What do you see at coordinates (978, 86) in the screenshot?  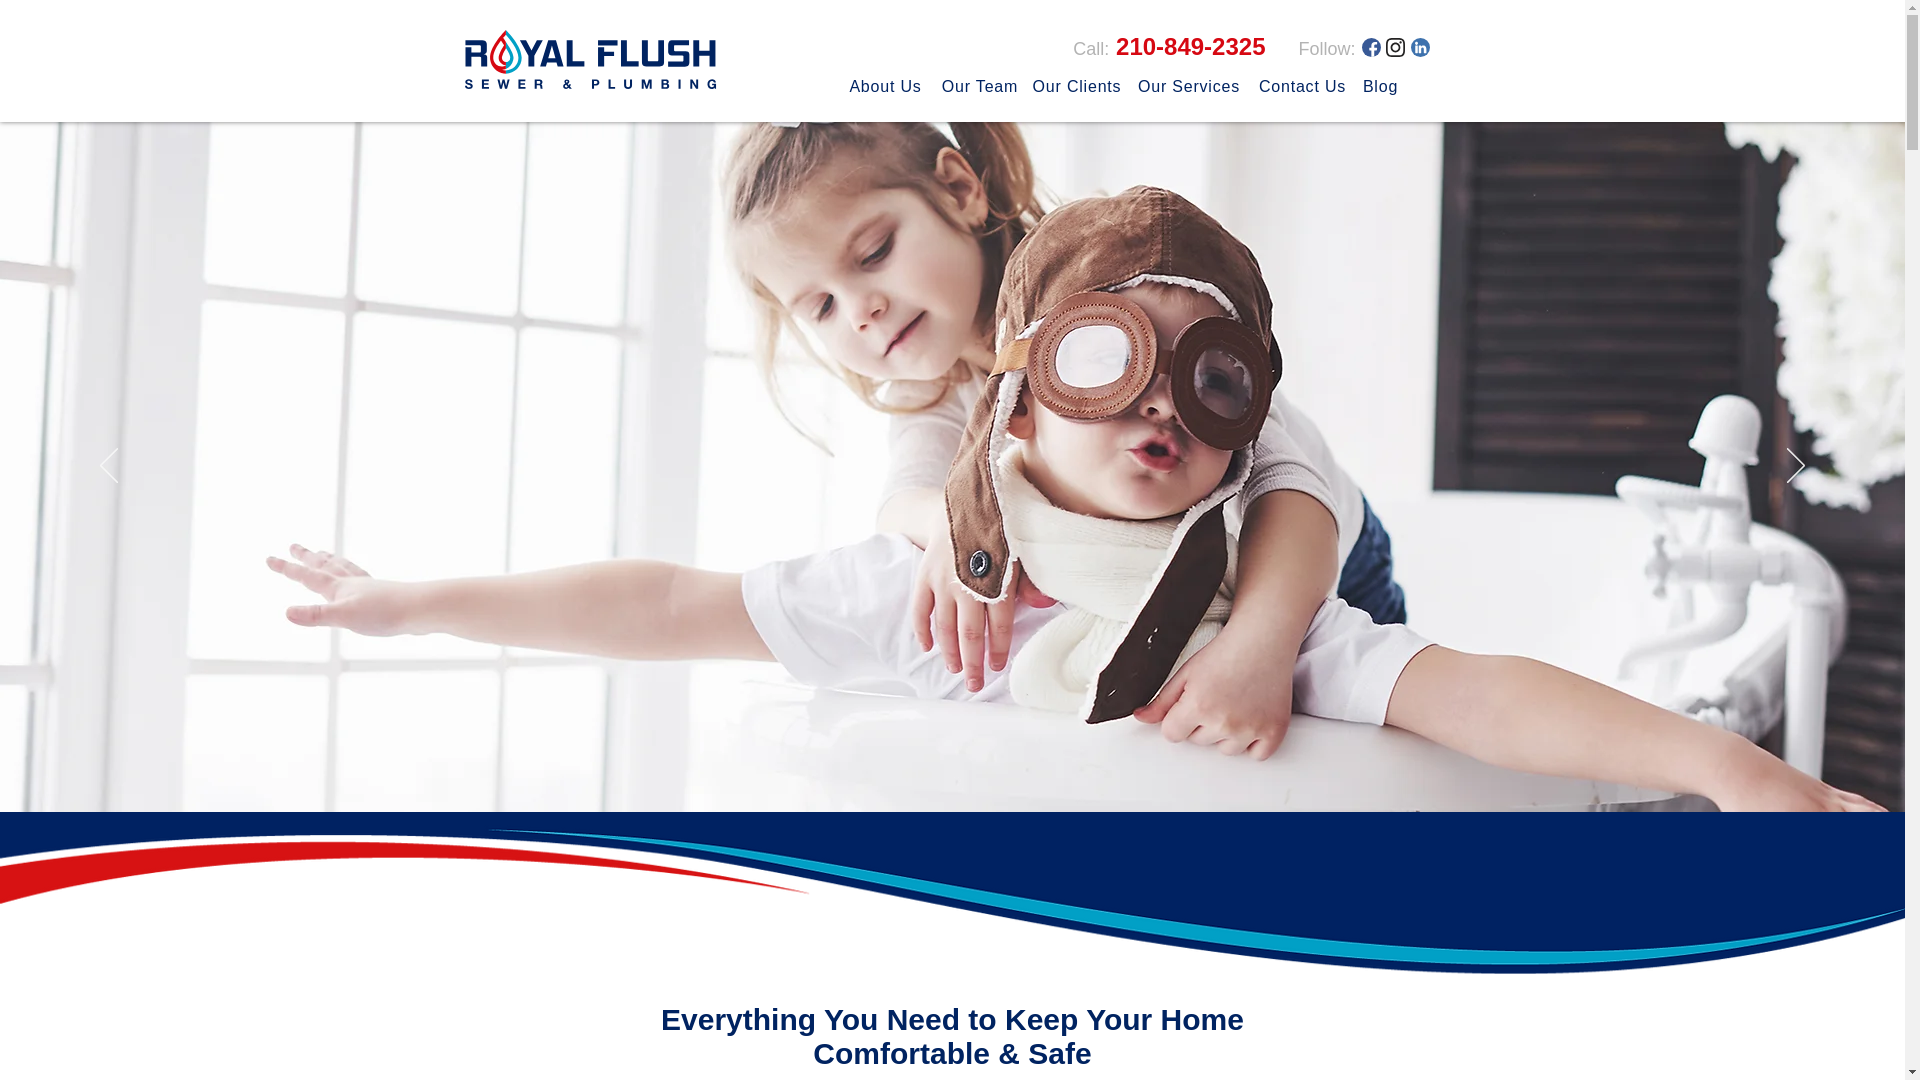 I see `Our Team` at bounding box center [978, 86].